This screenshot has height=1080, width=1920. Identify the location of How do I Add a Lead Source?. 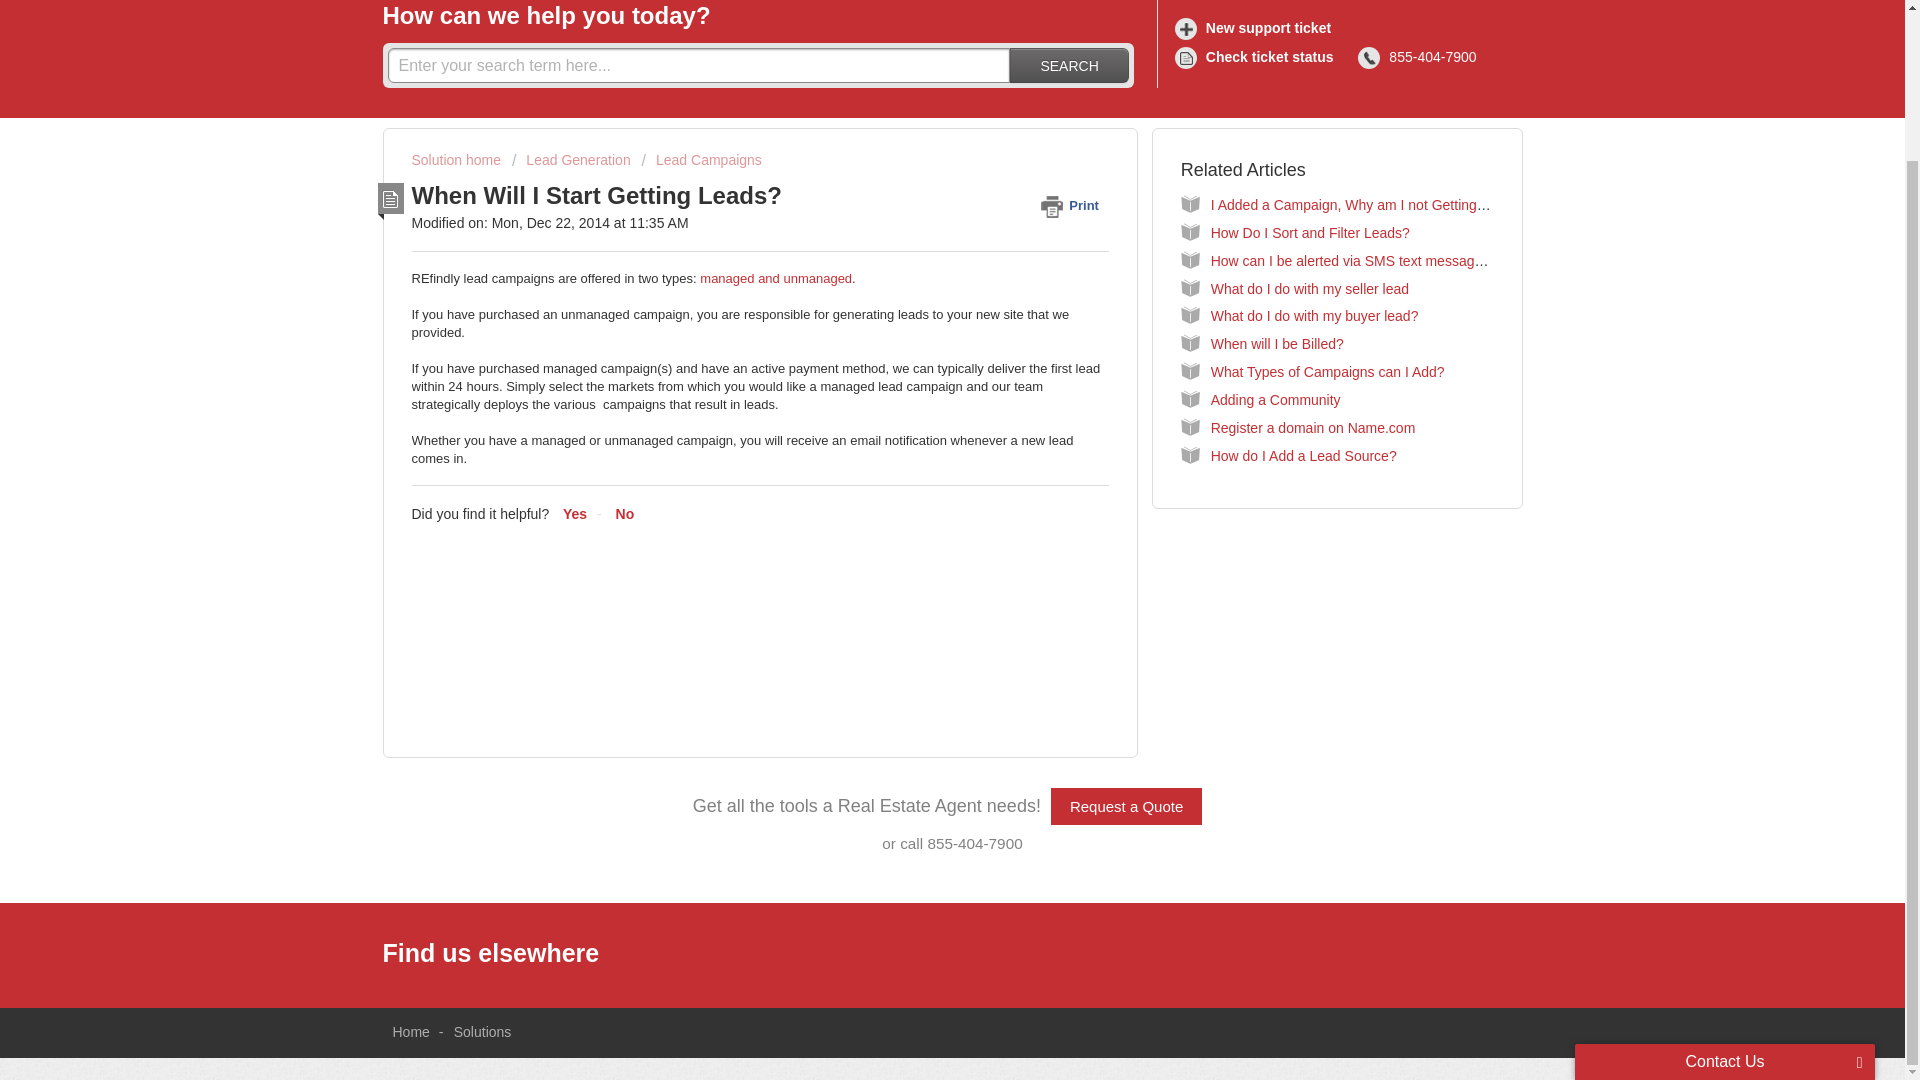
(1304, 456).